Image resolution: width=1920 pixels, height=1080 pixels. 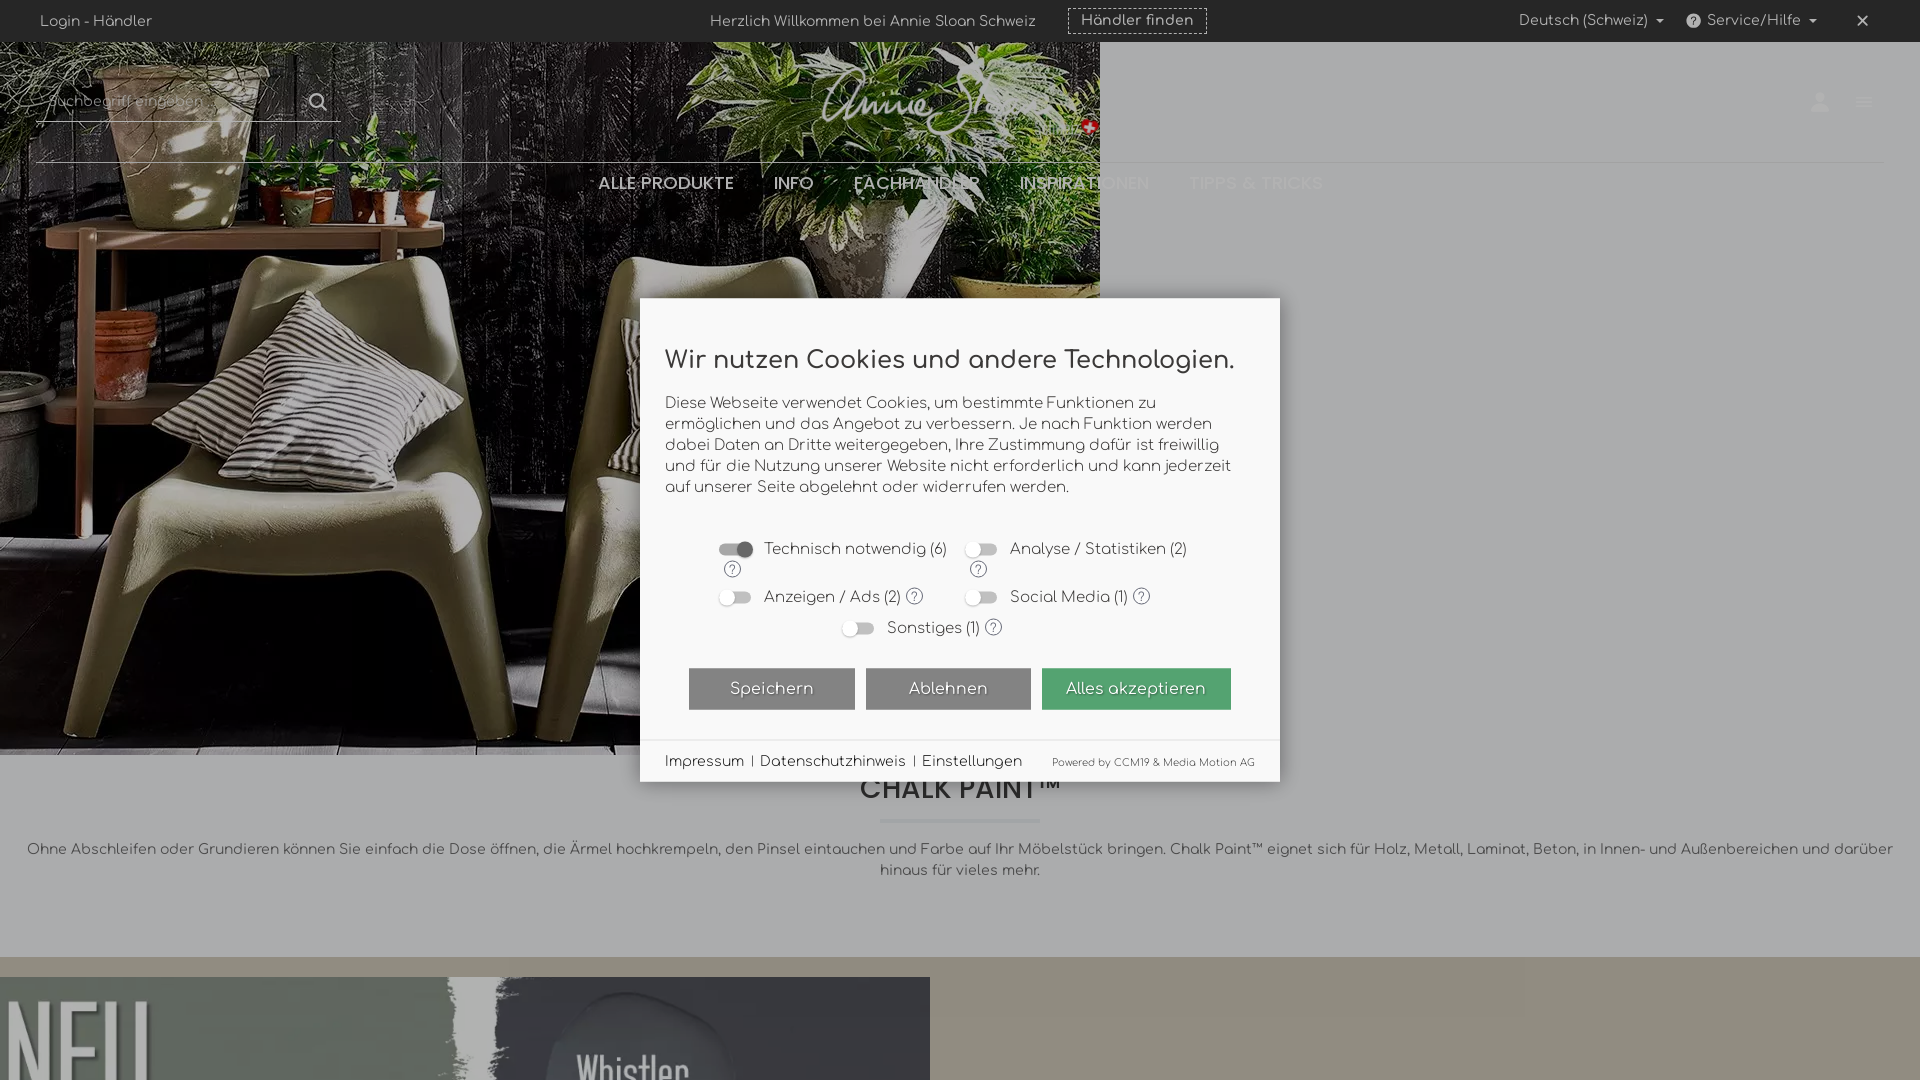 I want to click on ALLE PRODUKTE, so click(x=666, y=183).